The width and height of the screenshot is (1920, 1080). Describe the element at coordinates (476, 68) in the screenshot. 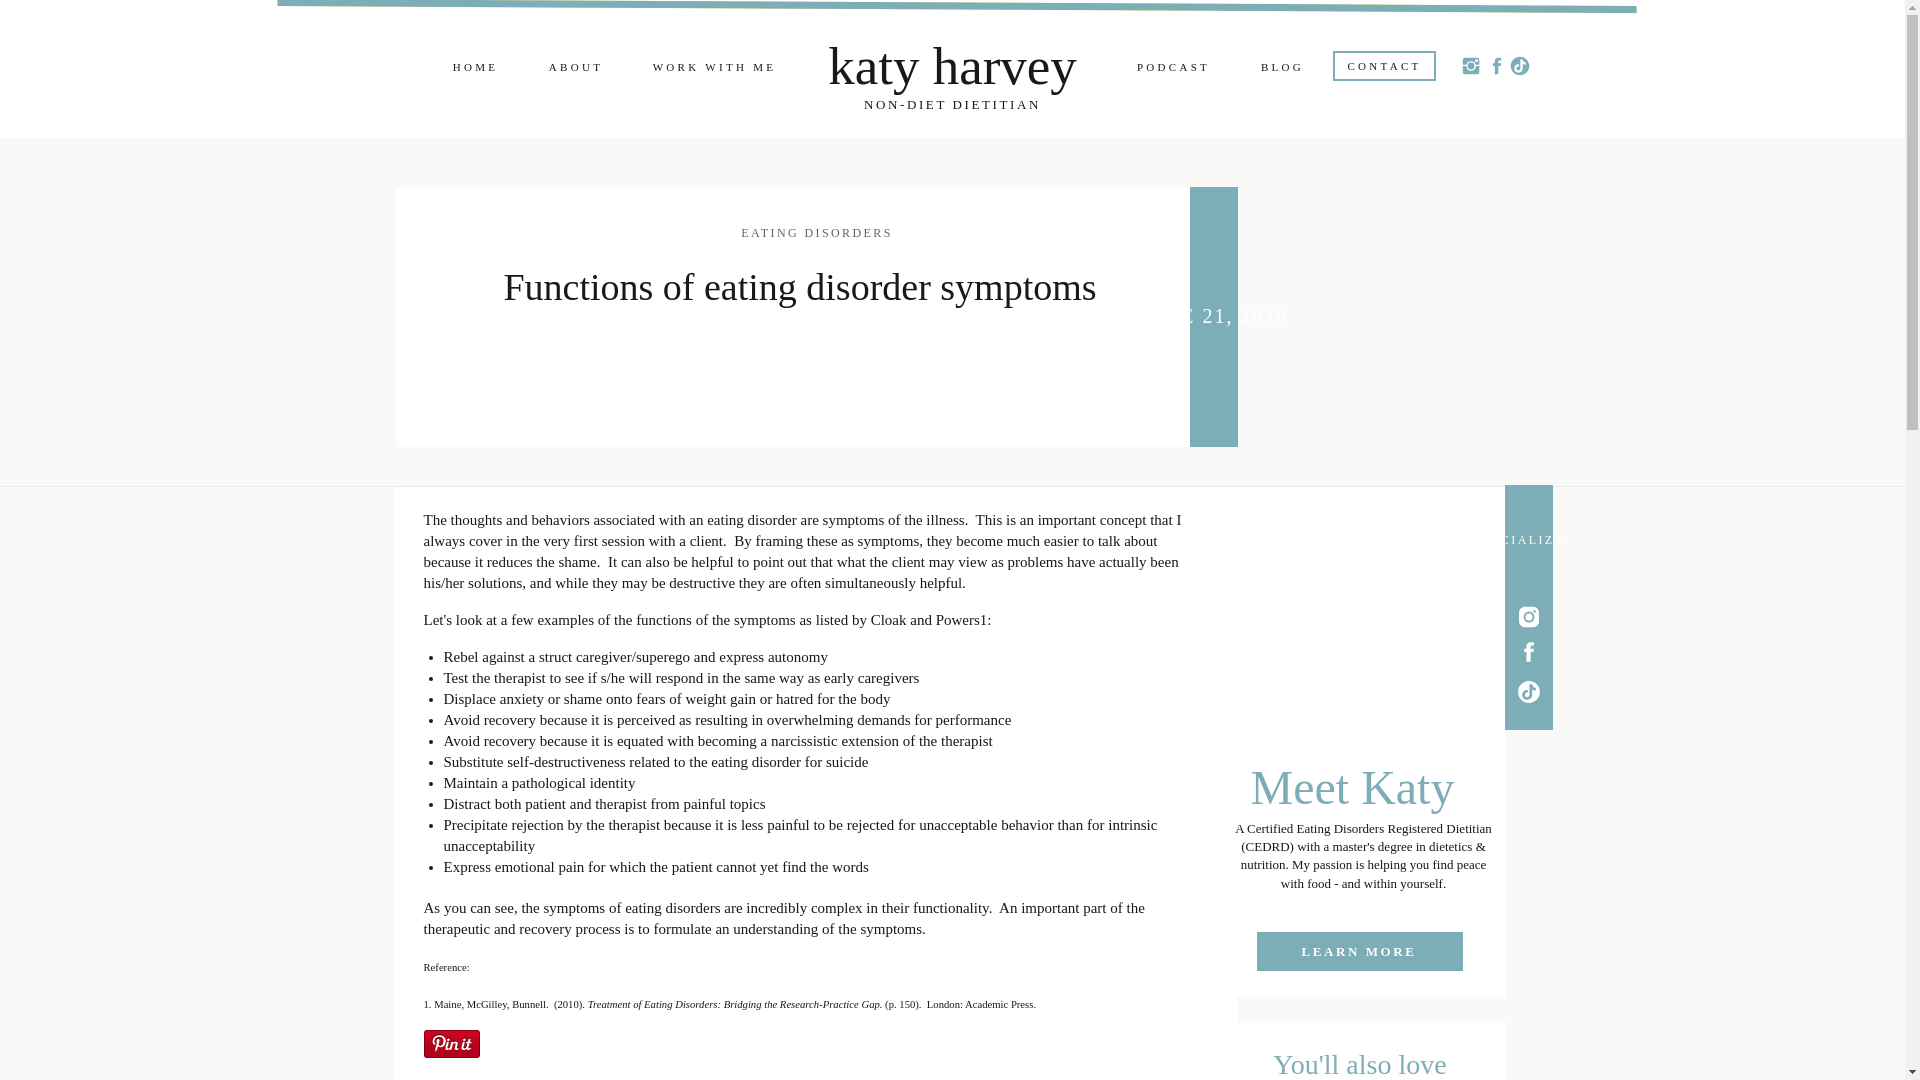

I see `HOME` at that location.